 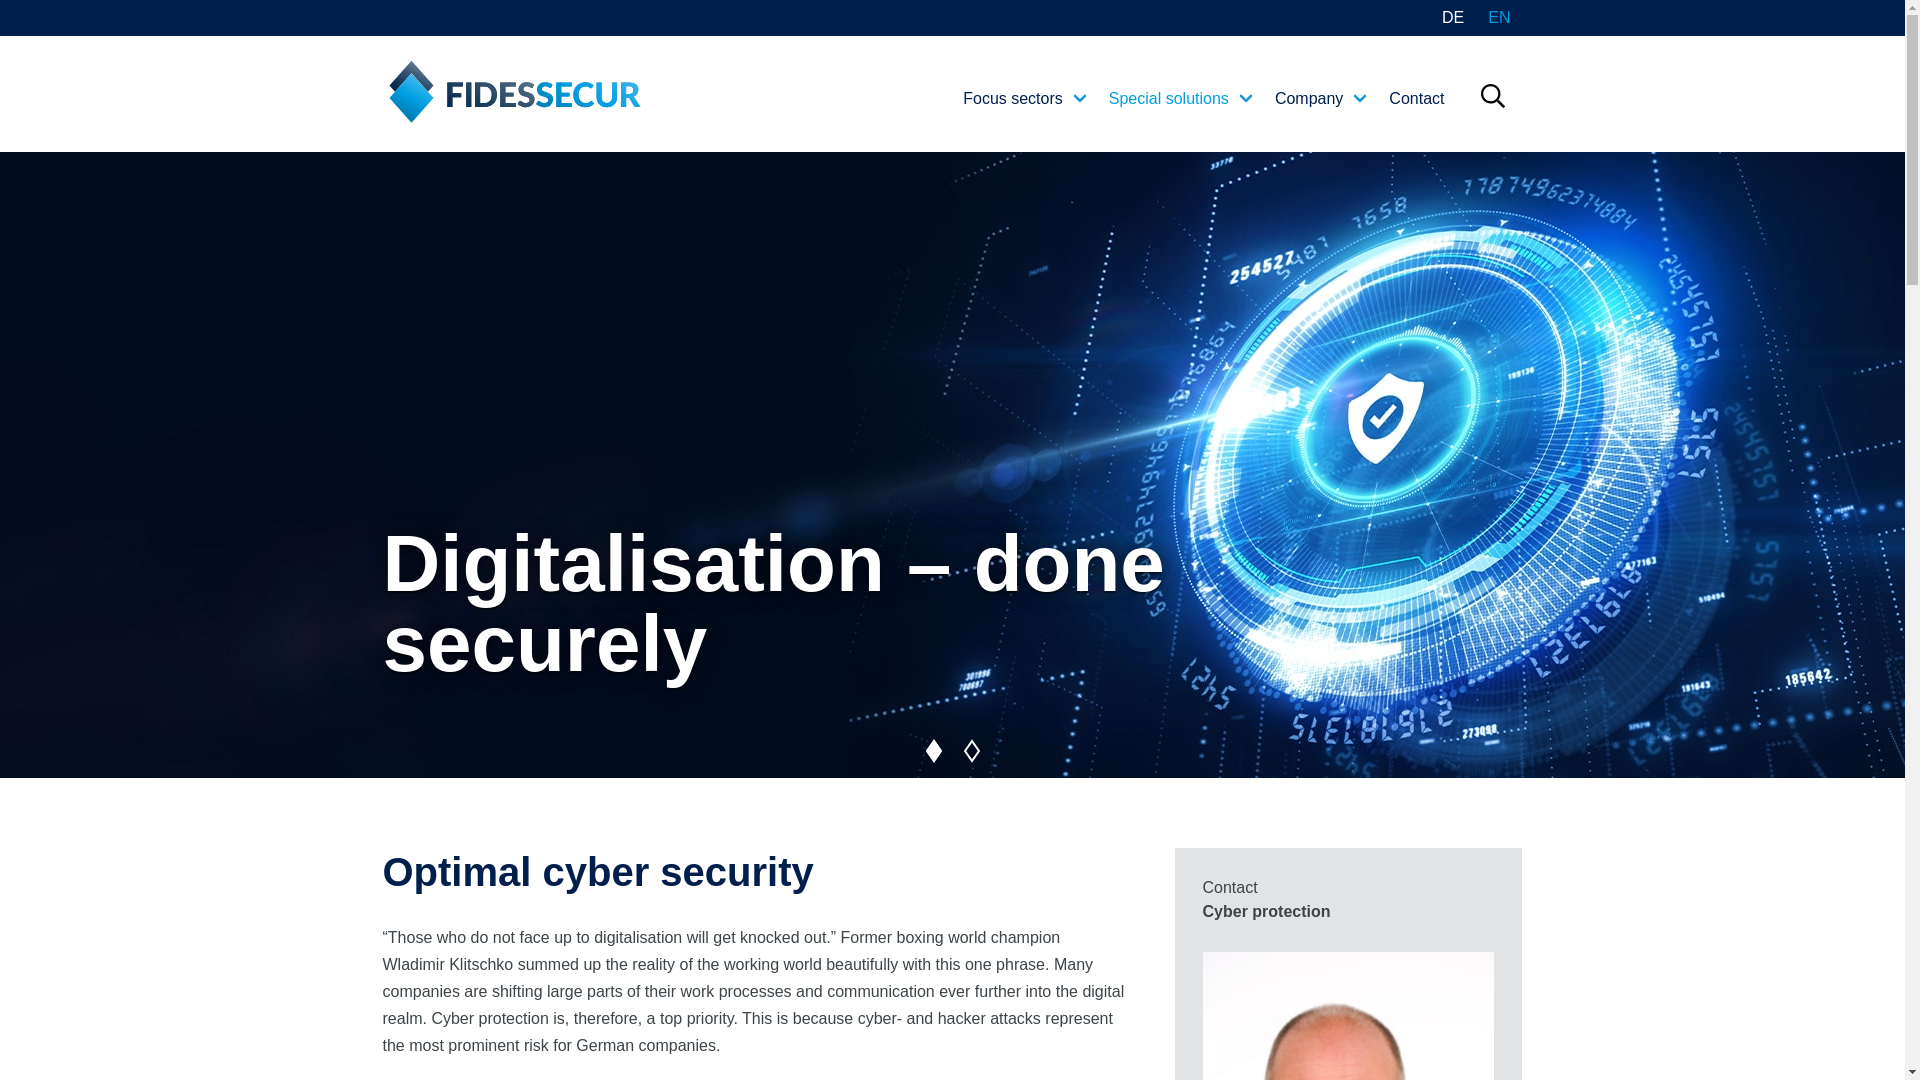 I want to click on Focus sectors, so click(x=1017, y=98).